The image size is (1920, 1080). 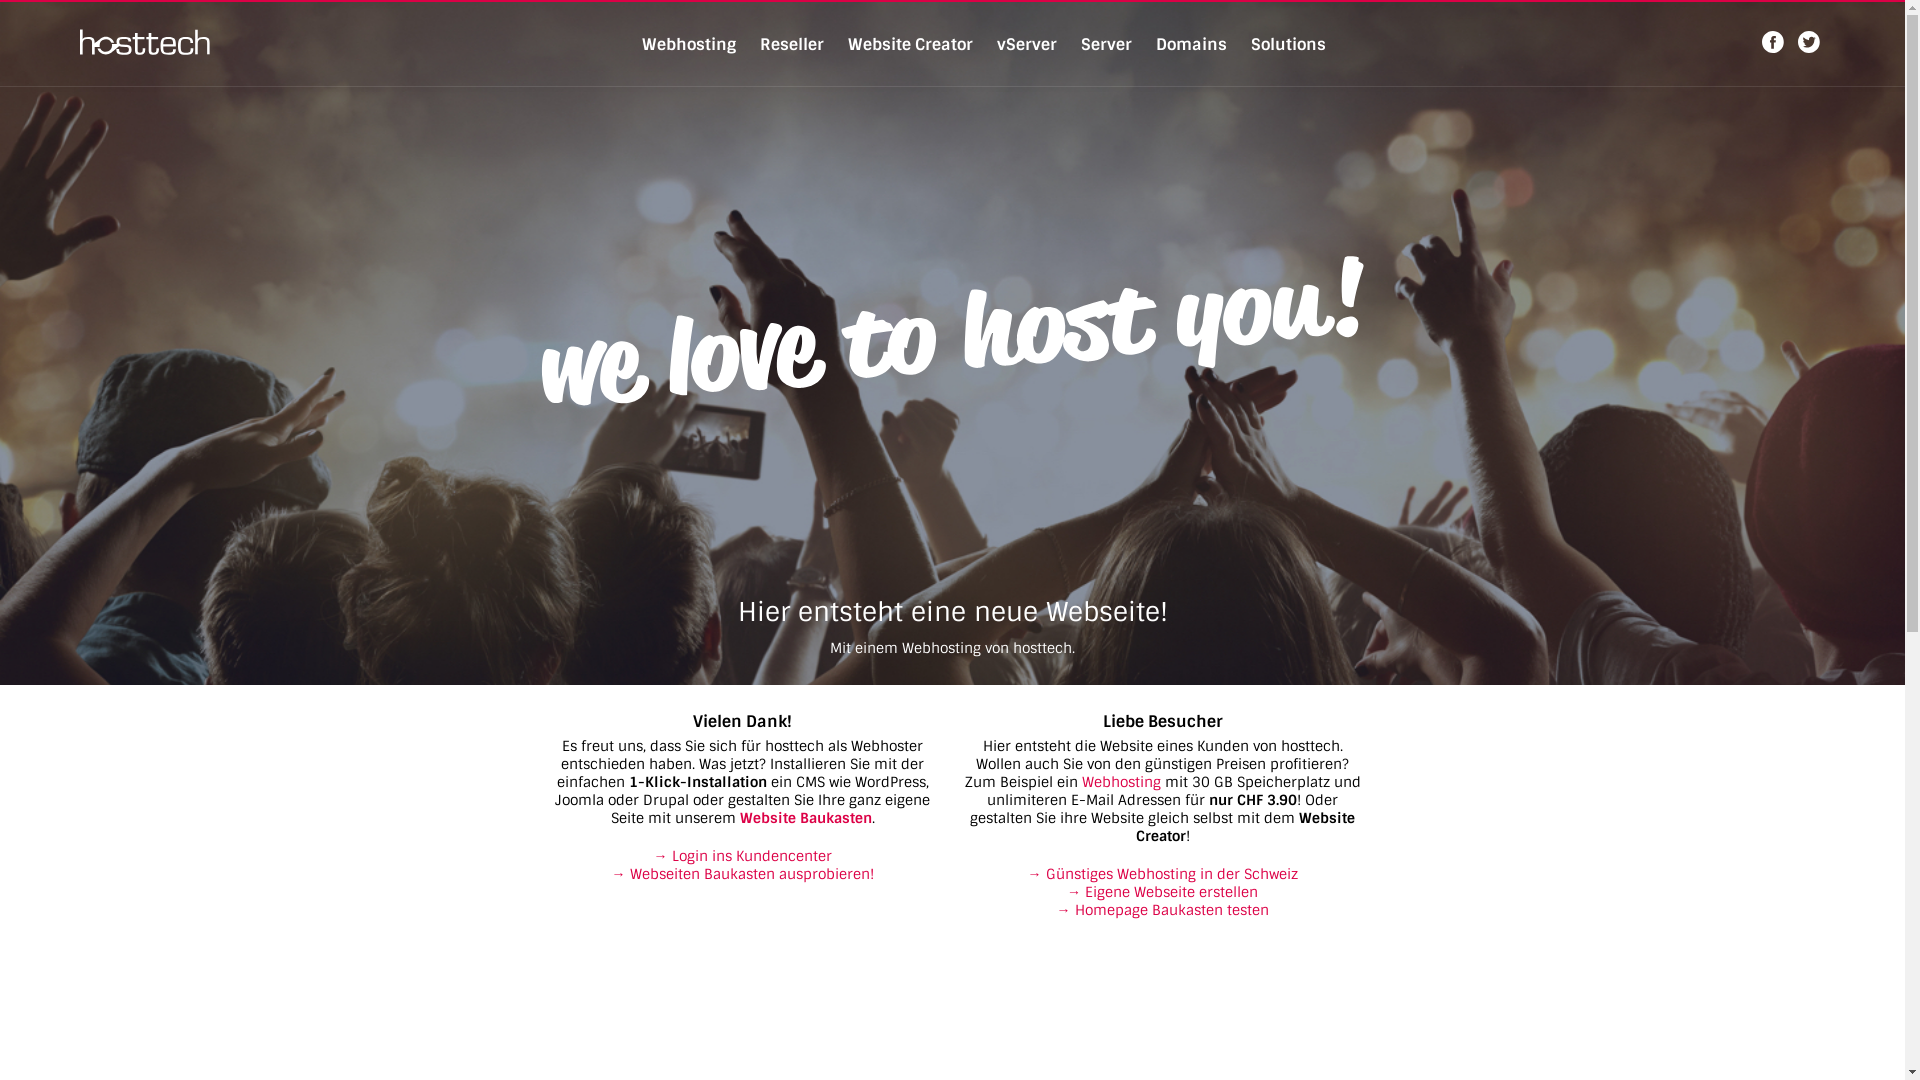 What do you see at coordinates (1288, 44) in the screenshot?
I see `Solutions` at bounding box center [1288, 44].